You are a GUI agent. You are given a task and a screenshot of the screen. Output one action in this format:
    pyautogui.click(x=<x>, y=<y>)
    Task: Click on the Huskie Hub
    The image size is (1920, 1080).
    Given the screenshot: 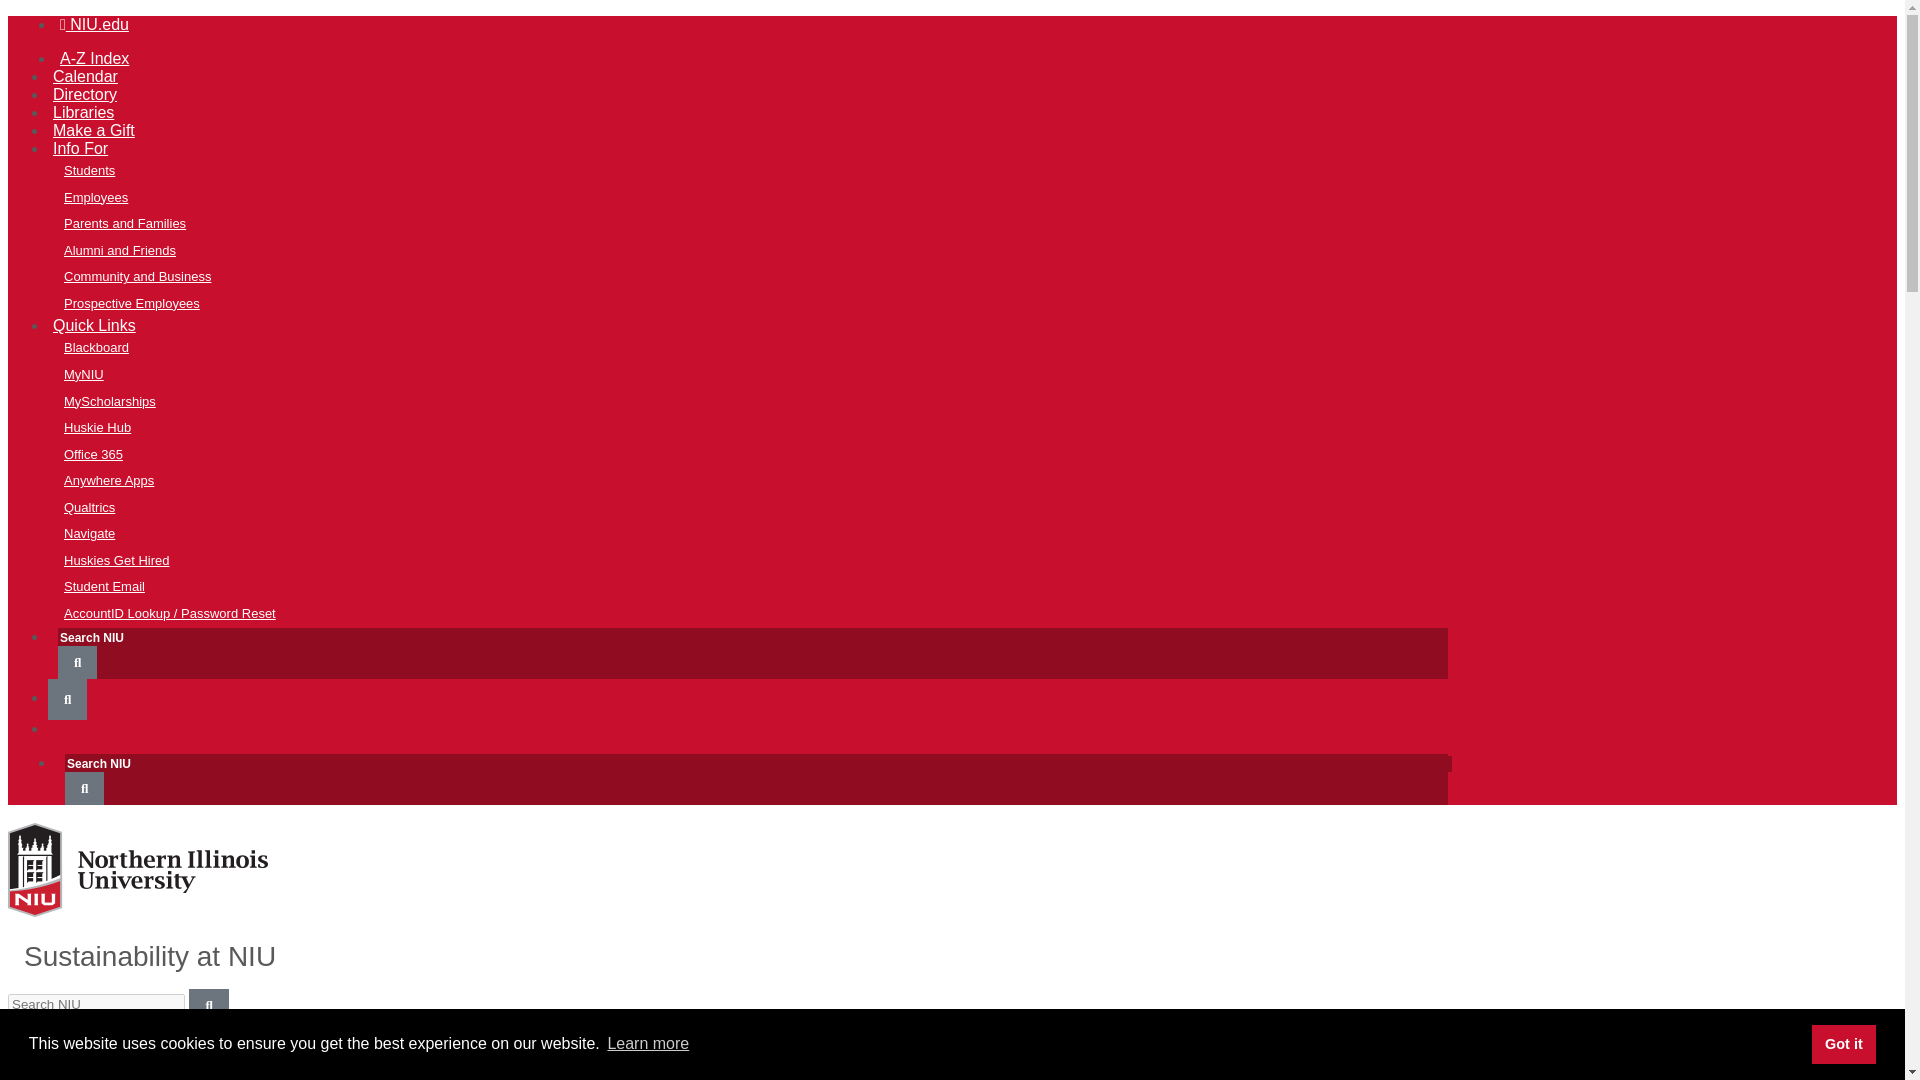 What is the action you would take?
    pyautogui.click(x=764, y=428)
    